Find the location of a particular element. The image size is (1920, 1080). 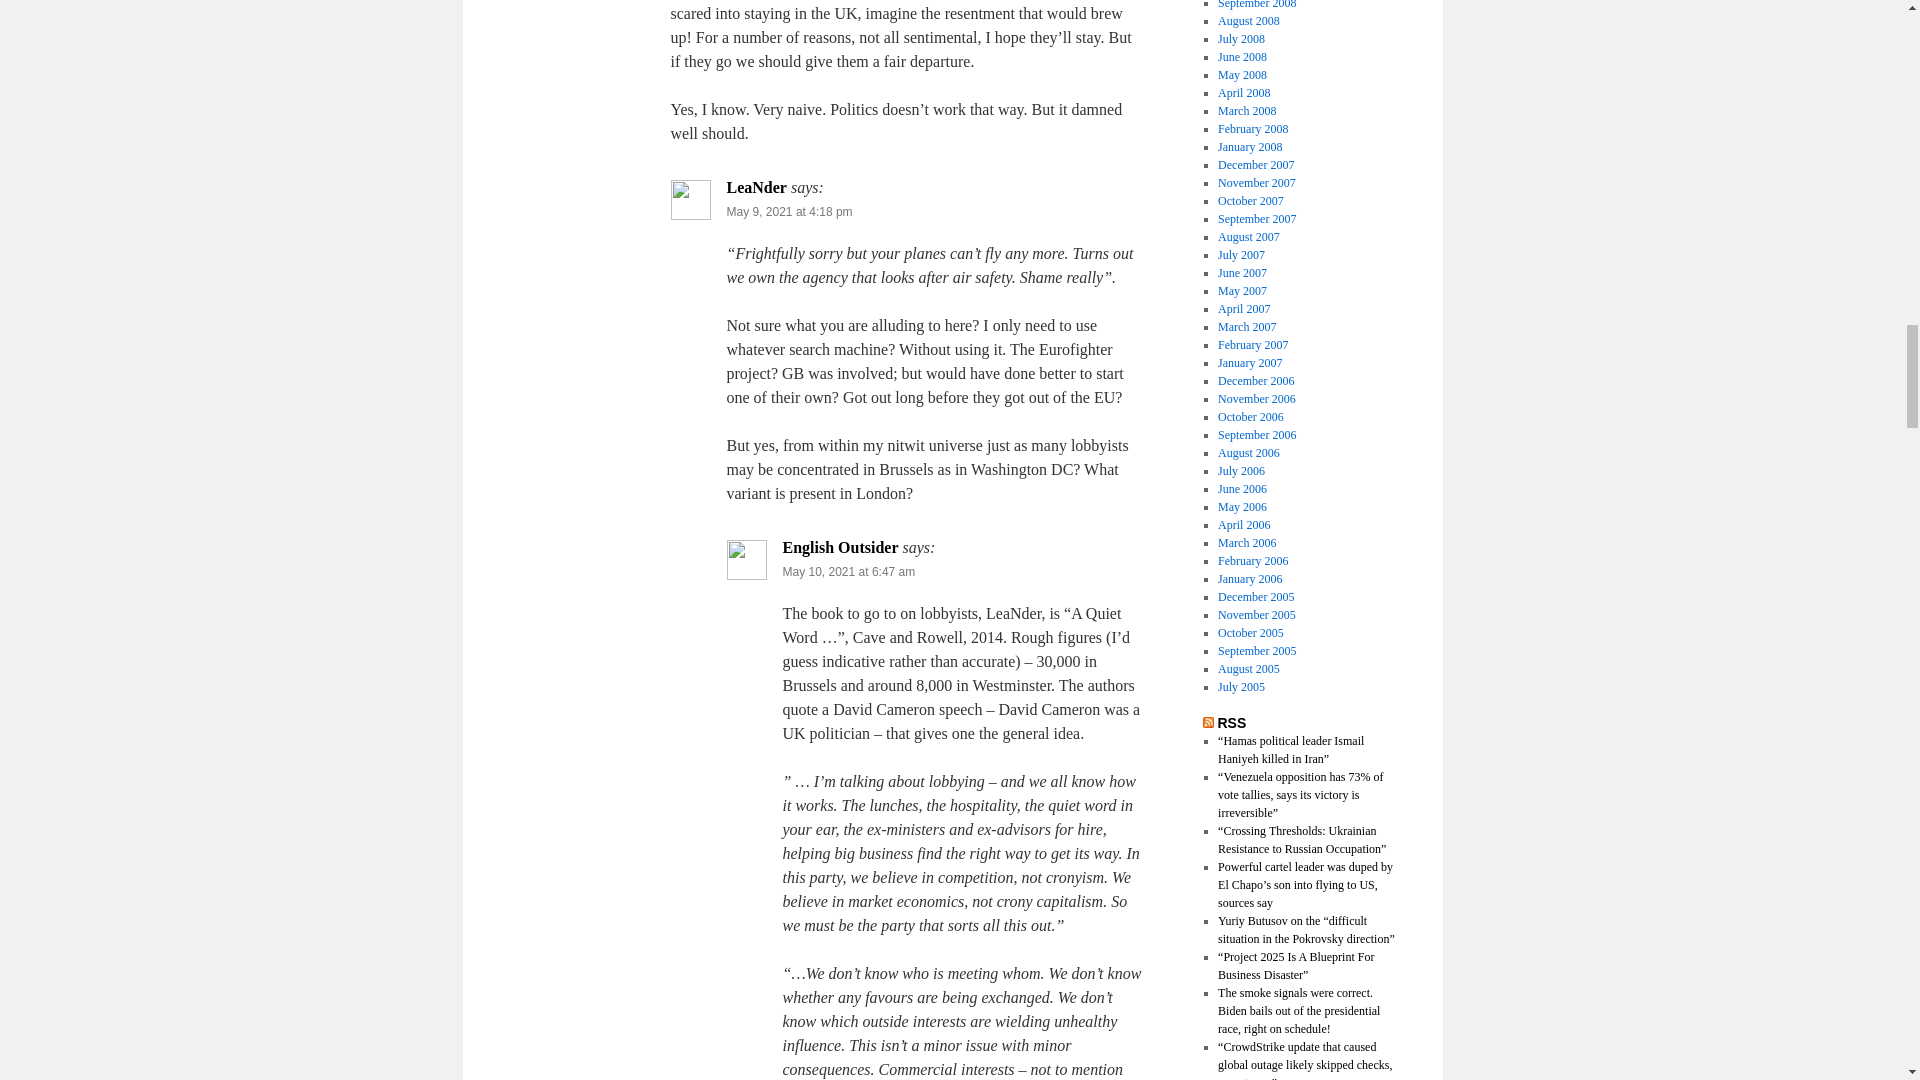

May 9, 2021 at 4:18 pm is located at coordinates (788, 212).